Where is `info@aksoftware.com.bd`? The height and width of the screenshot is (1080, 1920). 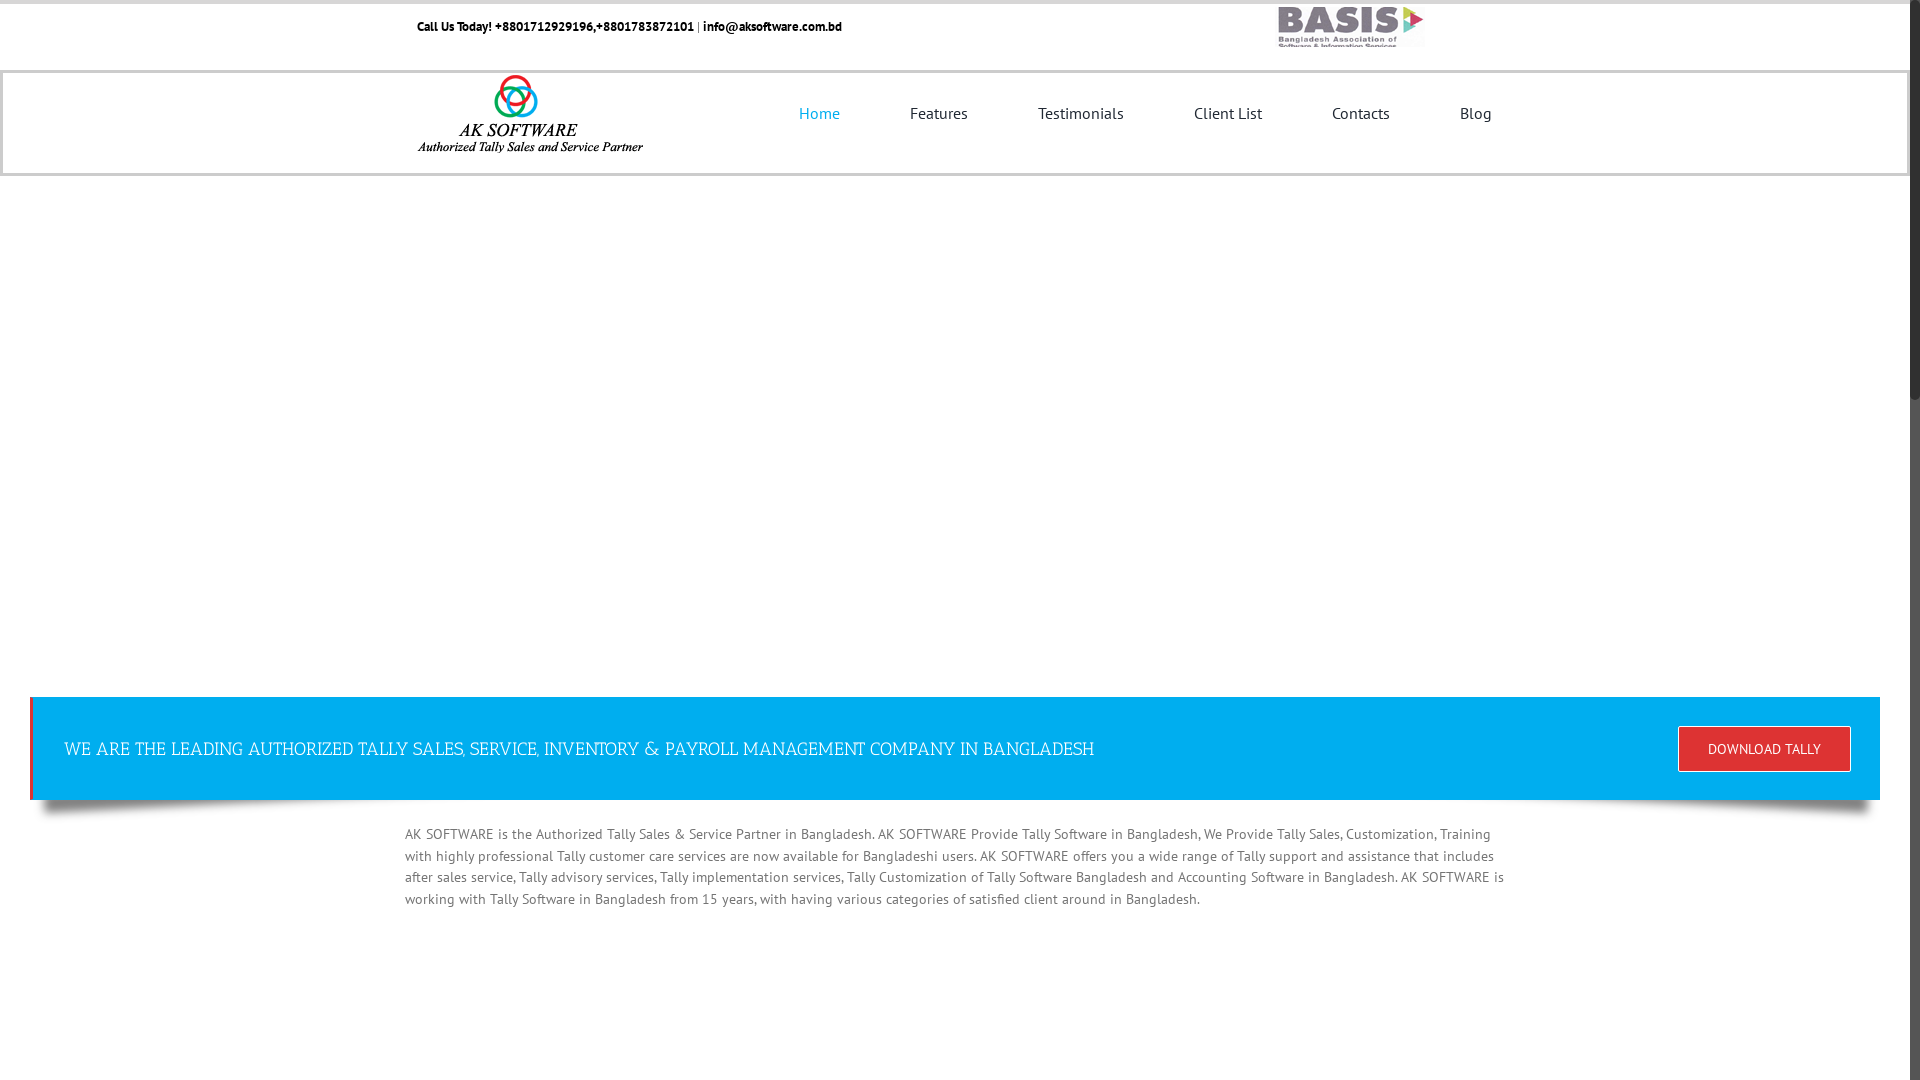
info@aksoftware.com.bd is located at coordinates (772, 26).